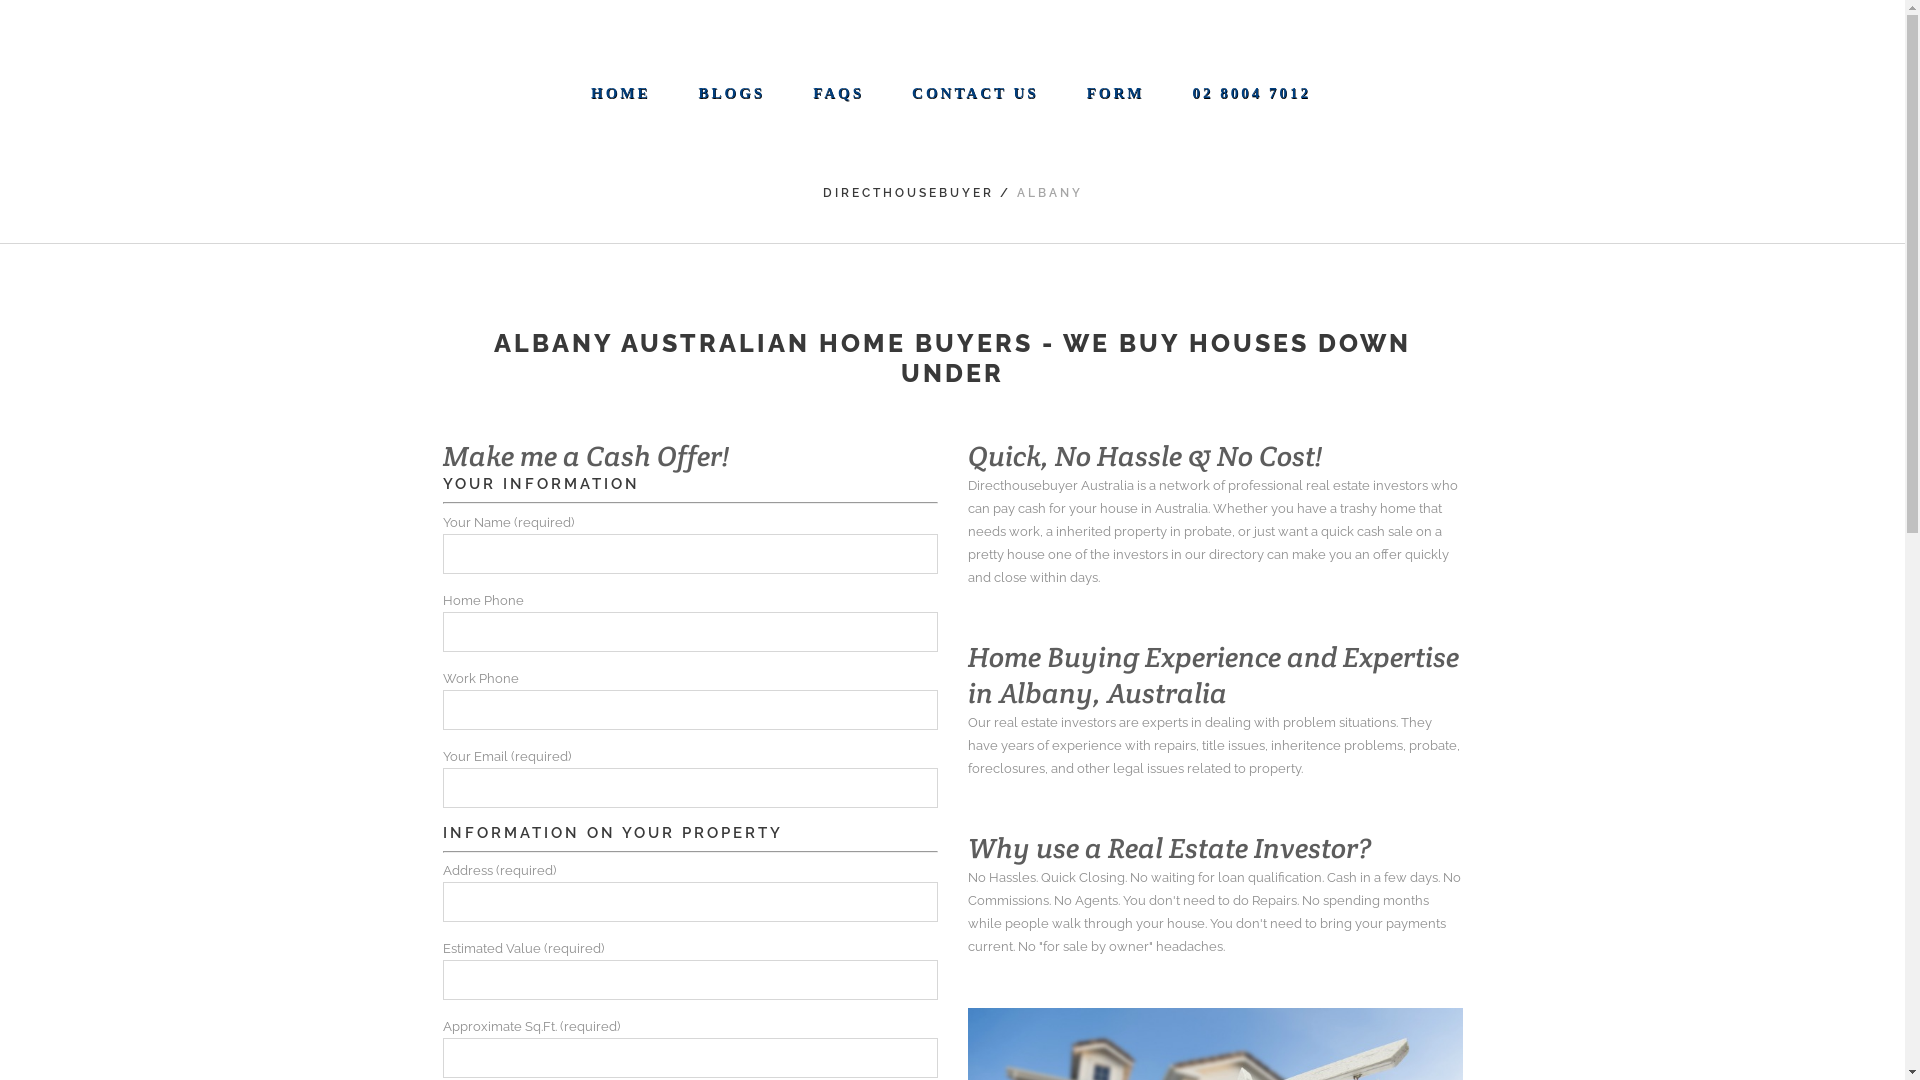 The height and width of the screenshot is (1080, 1920). What do you see at coordinates (838, 93) in the screenshot?
I see `FAQS` at bounding box center [838, 93].